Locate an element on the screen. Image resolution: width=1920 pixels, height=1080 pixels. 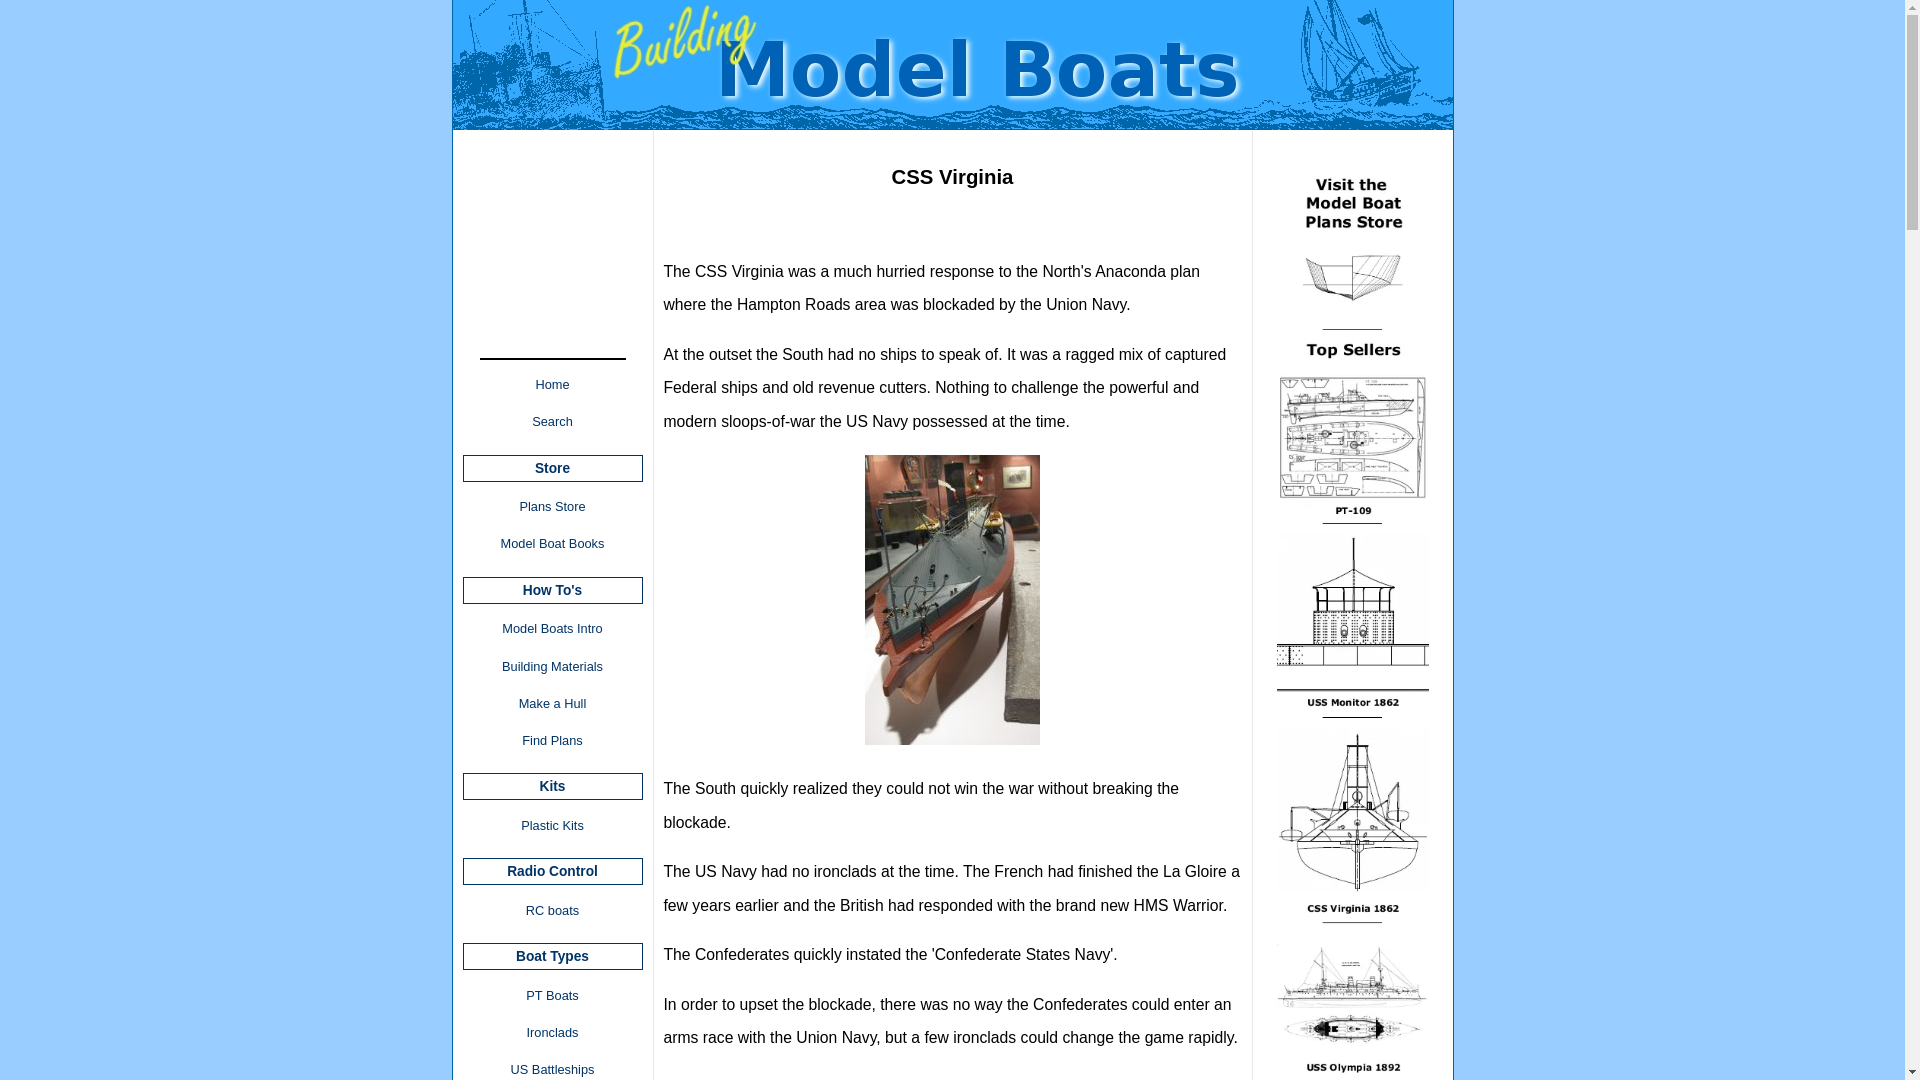
Advertisement is located at coordinates (552, 298).